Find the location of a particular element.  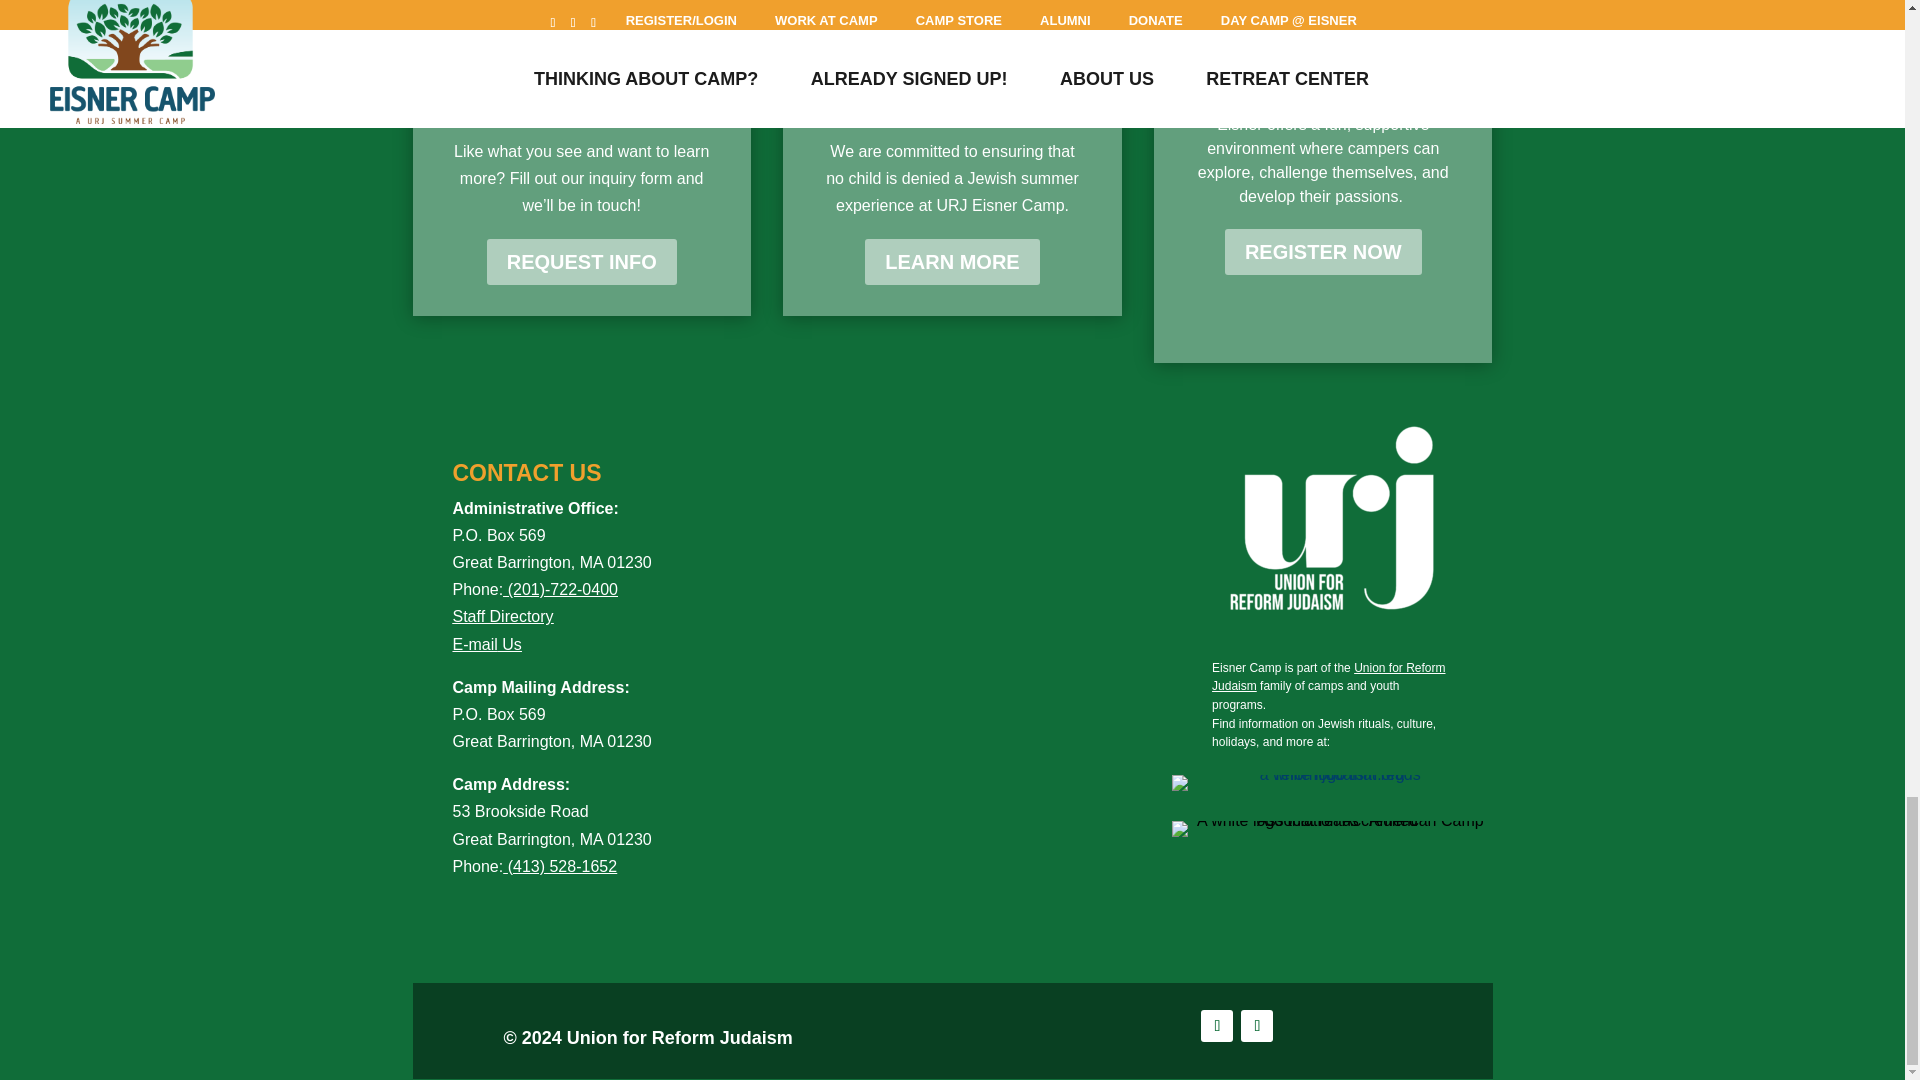

Follow on Facebook is located at coordinates (1216, 1026).